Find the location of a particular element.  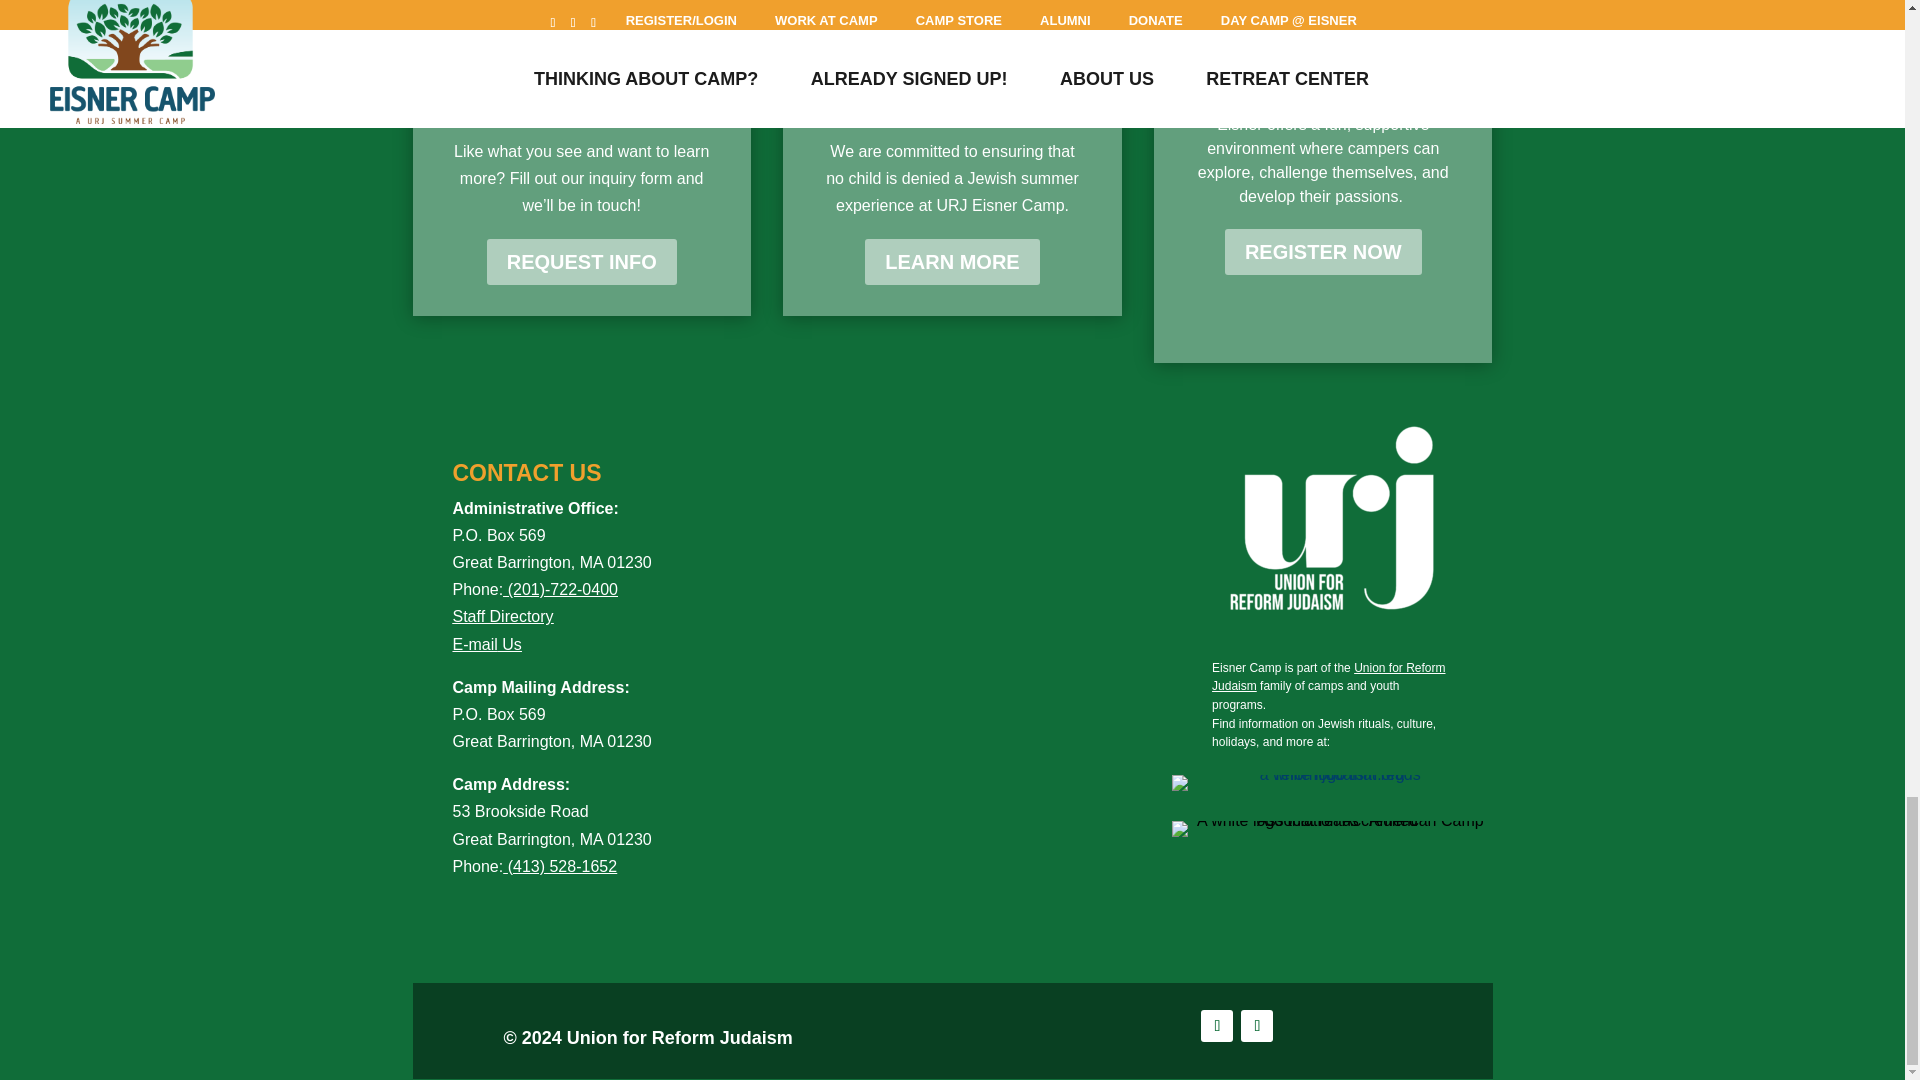

Follow on Facebook is located at coordinates (1216, 1026).